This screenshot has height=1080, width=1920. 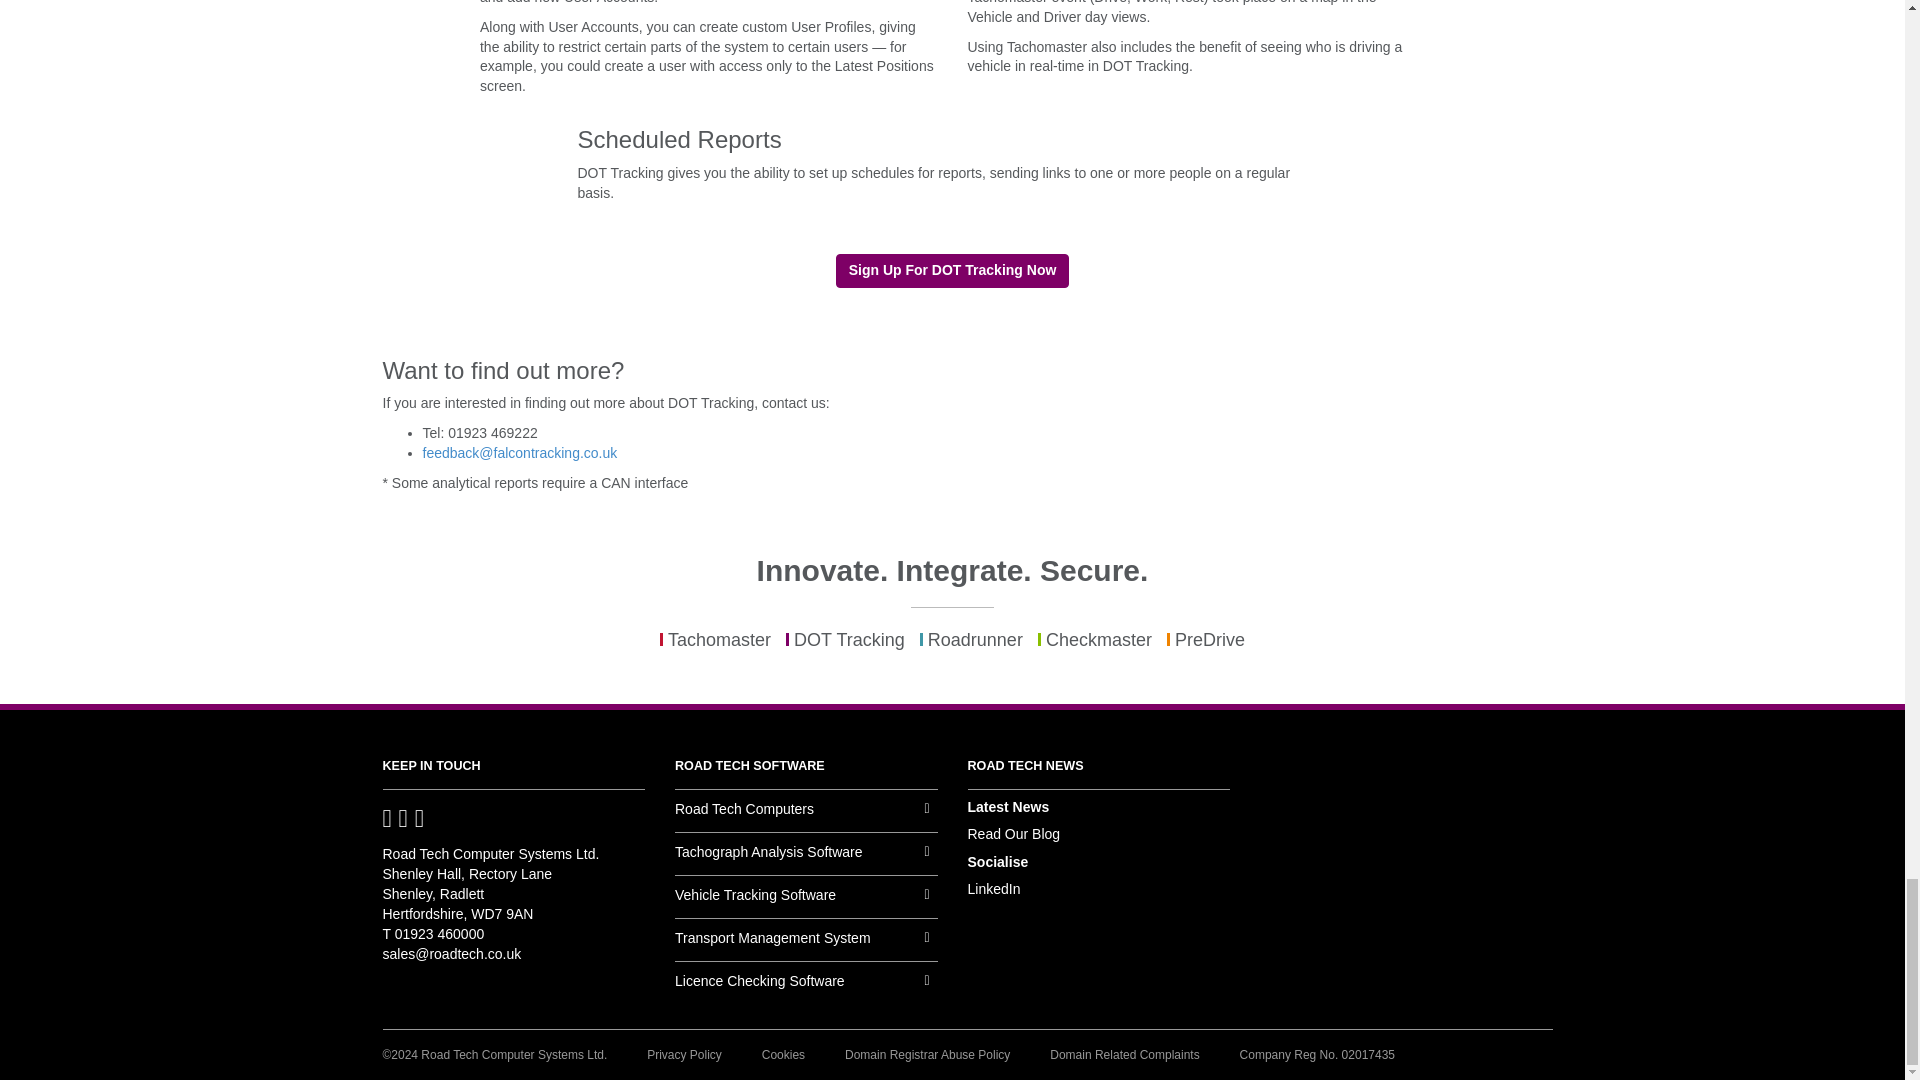 I want to click on Tachograph Analysis Software, so click(x=806, y=859).